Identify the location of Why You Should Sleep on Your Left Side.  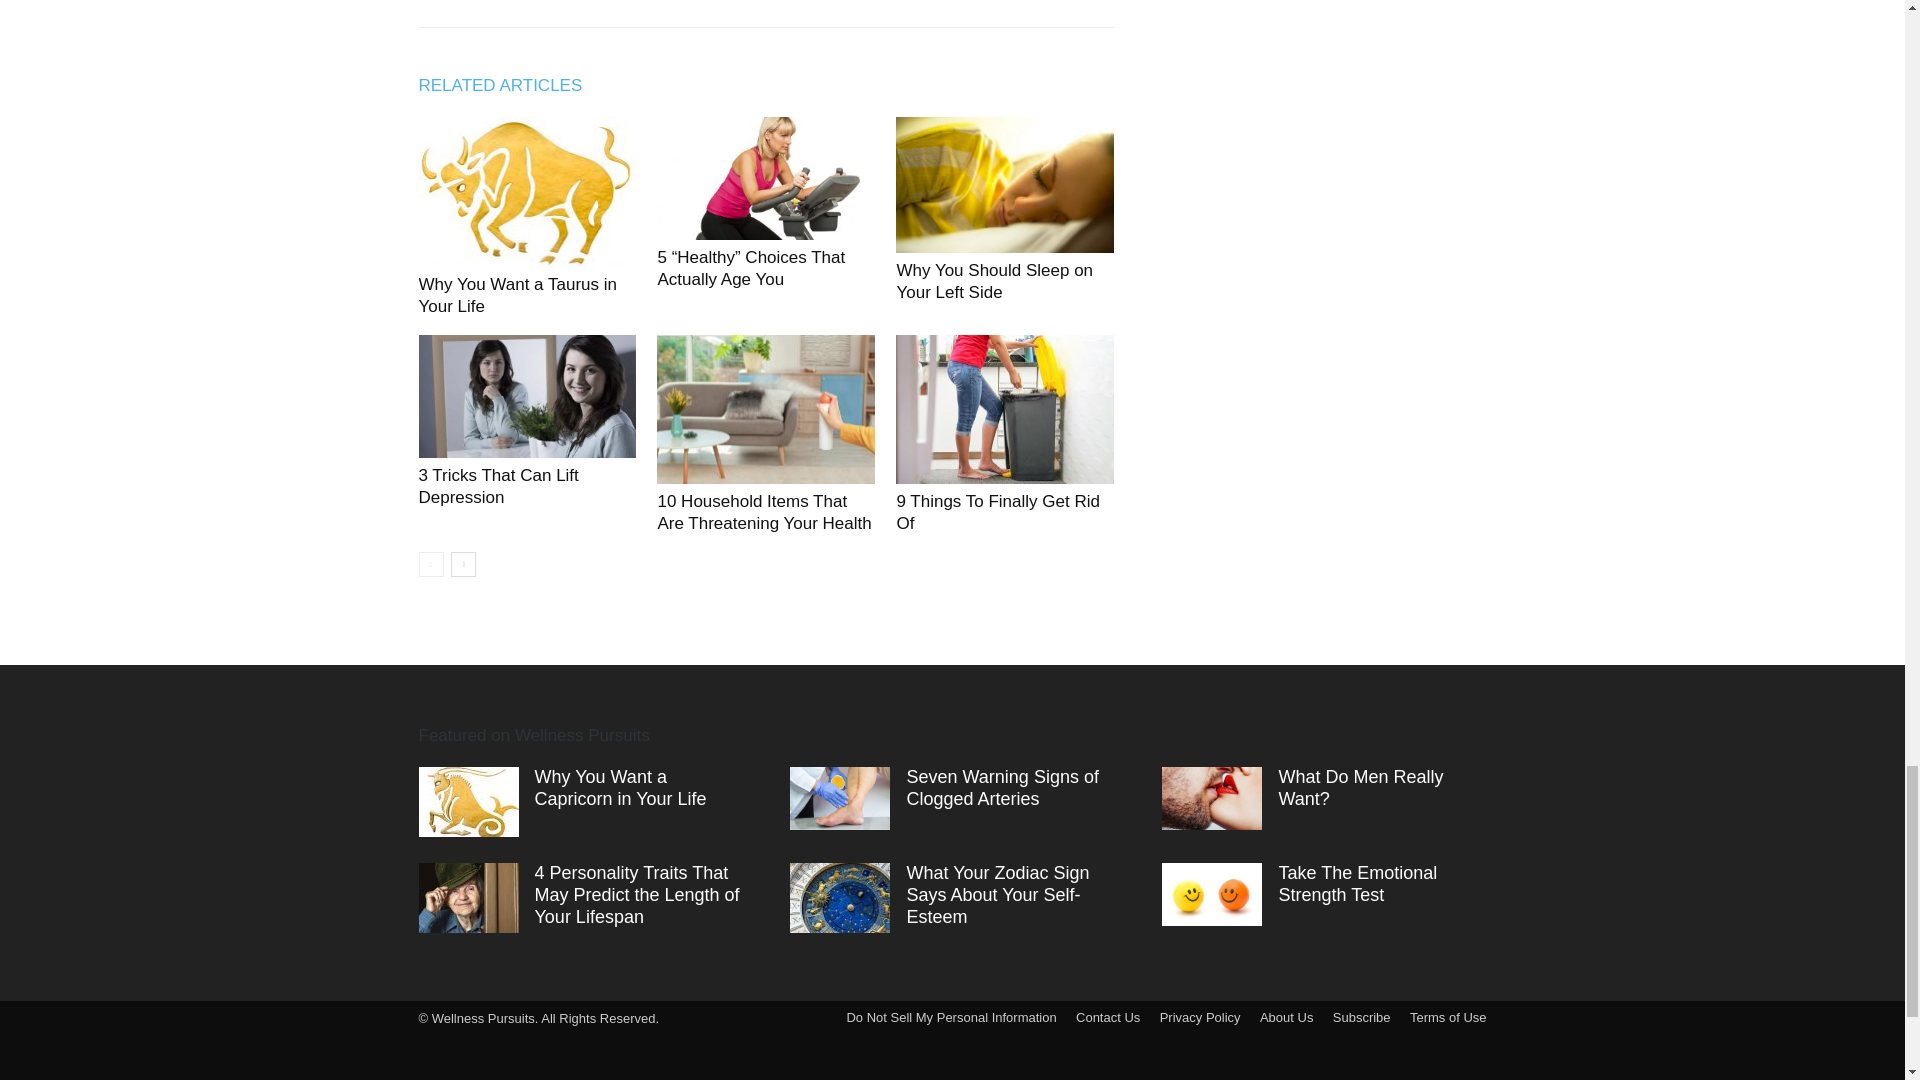
(994, 282).